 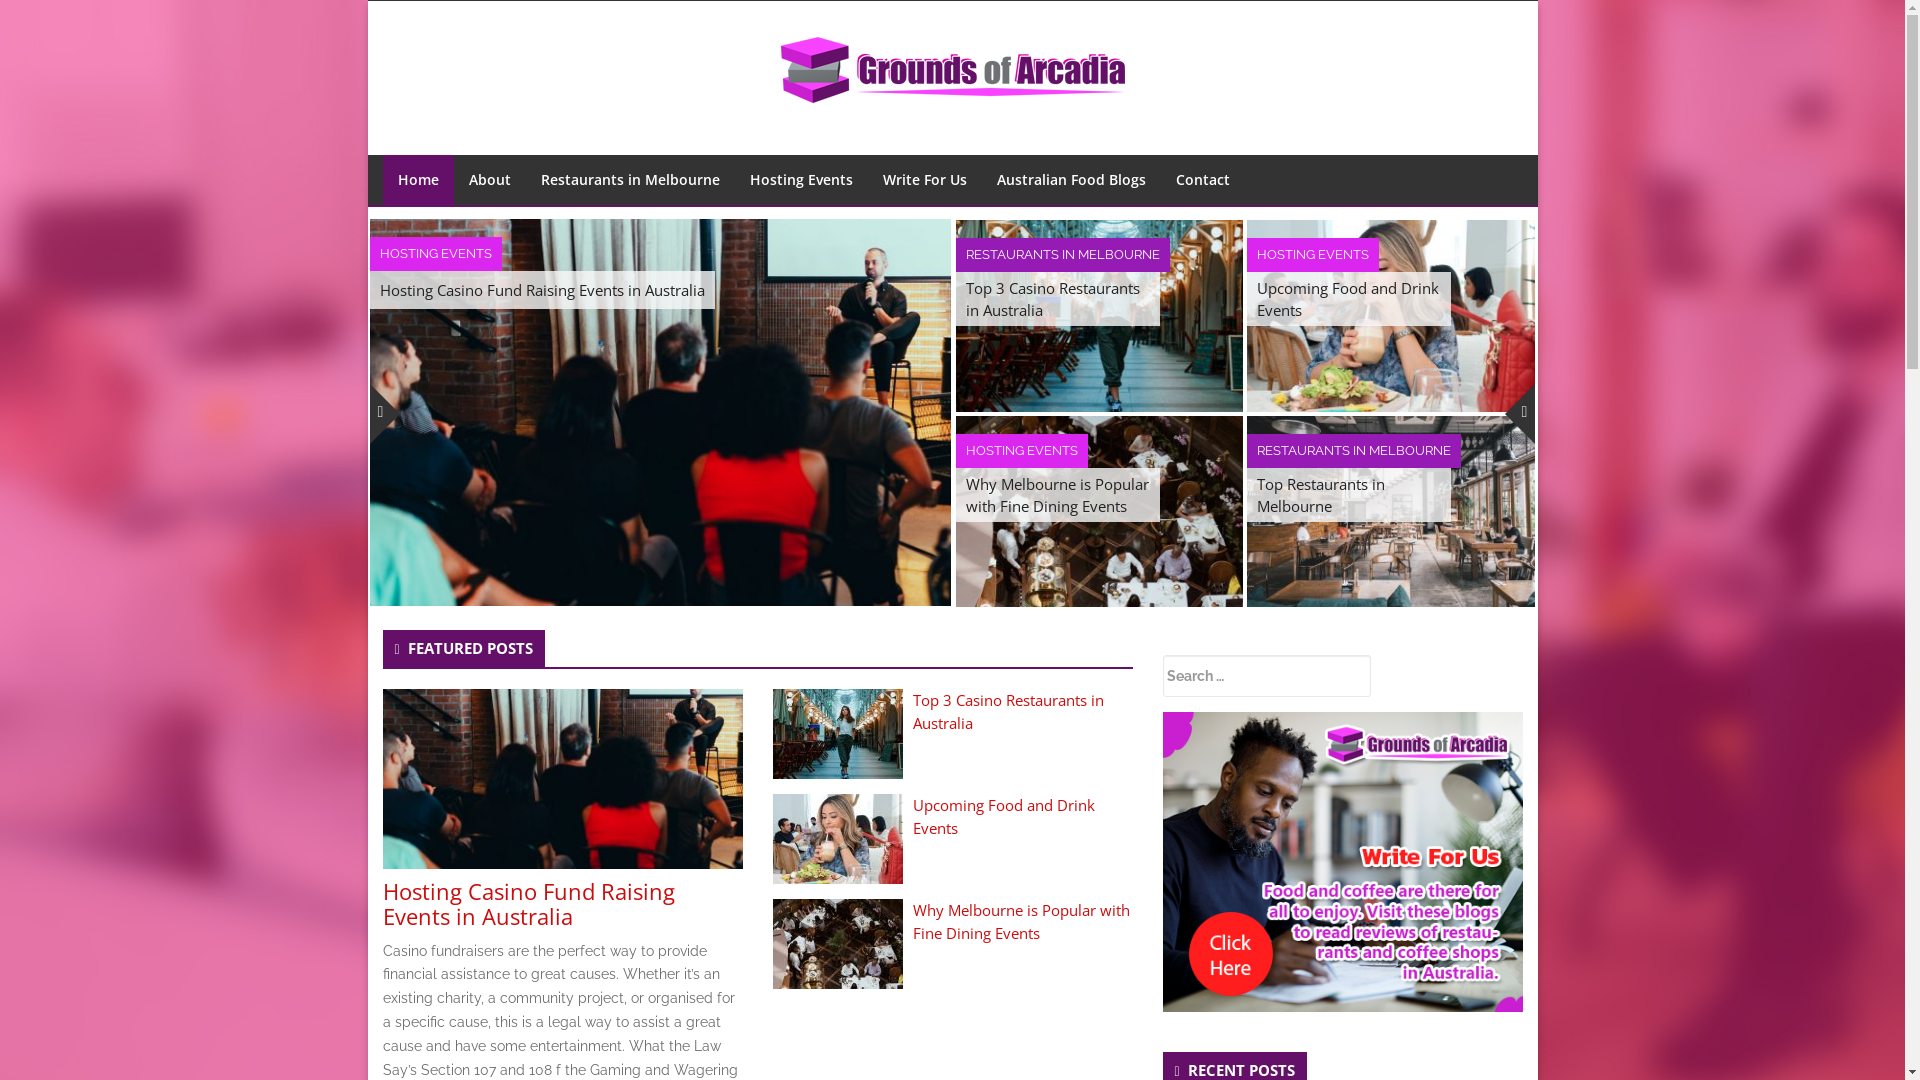 What do you see at coordinates (1391, 510) in the screenshot?
I see `Top Restaurants in Melbourne` at bounding box center [1391, 510].